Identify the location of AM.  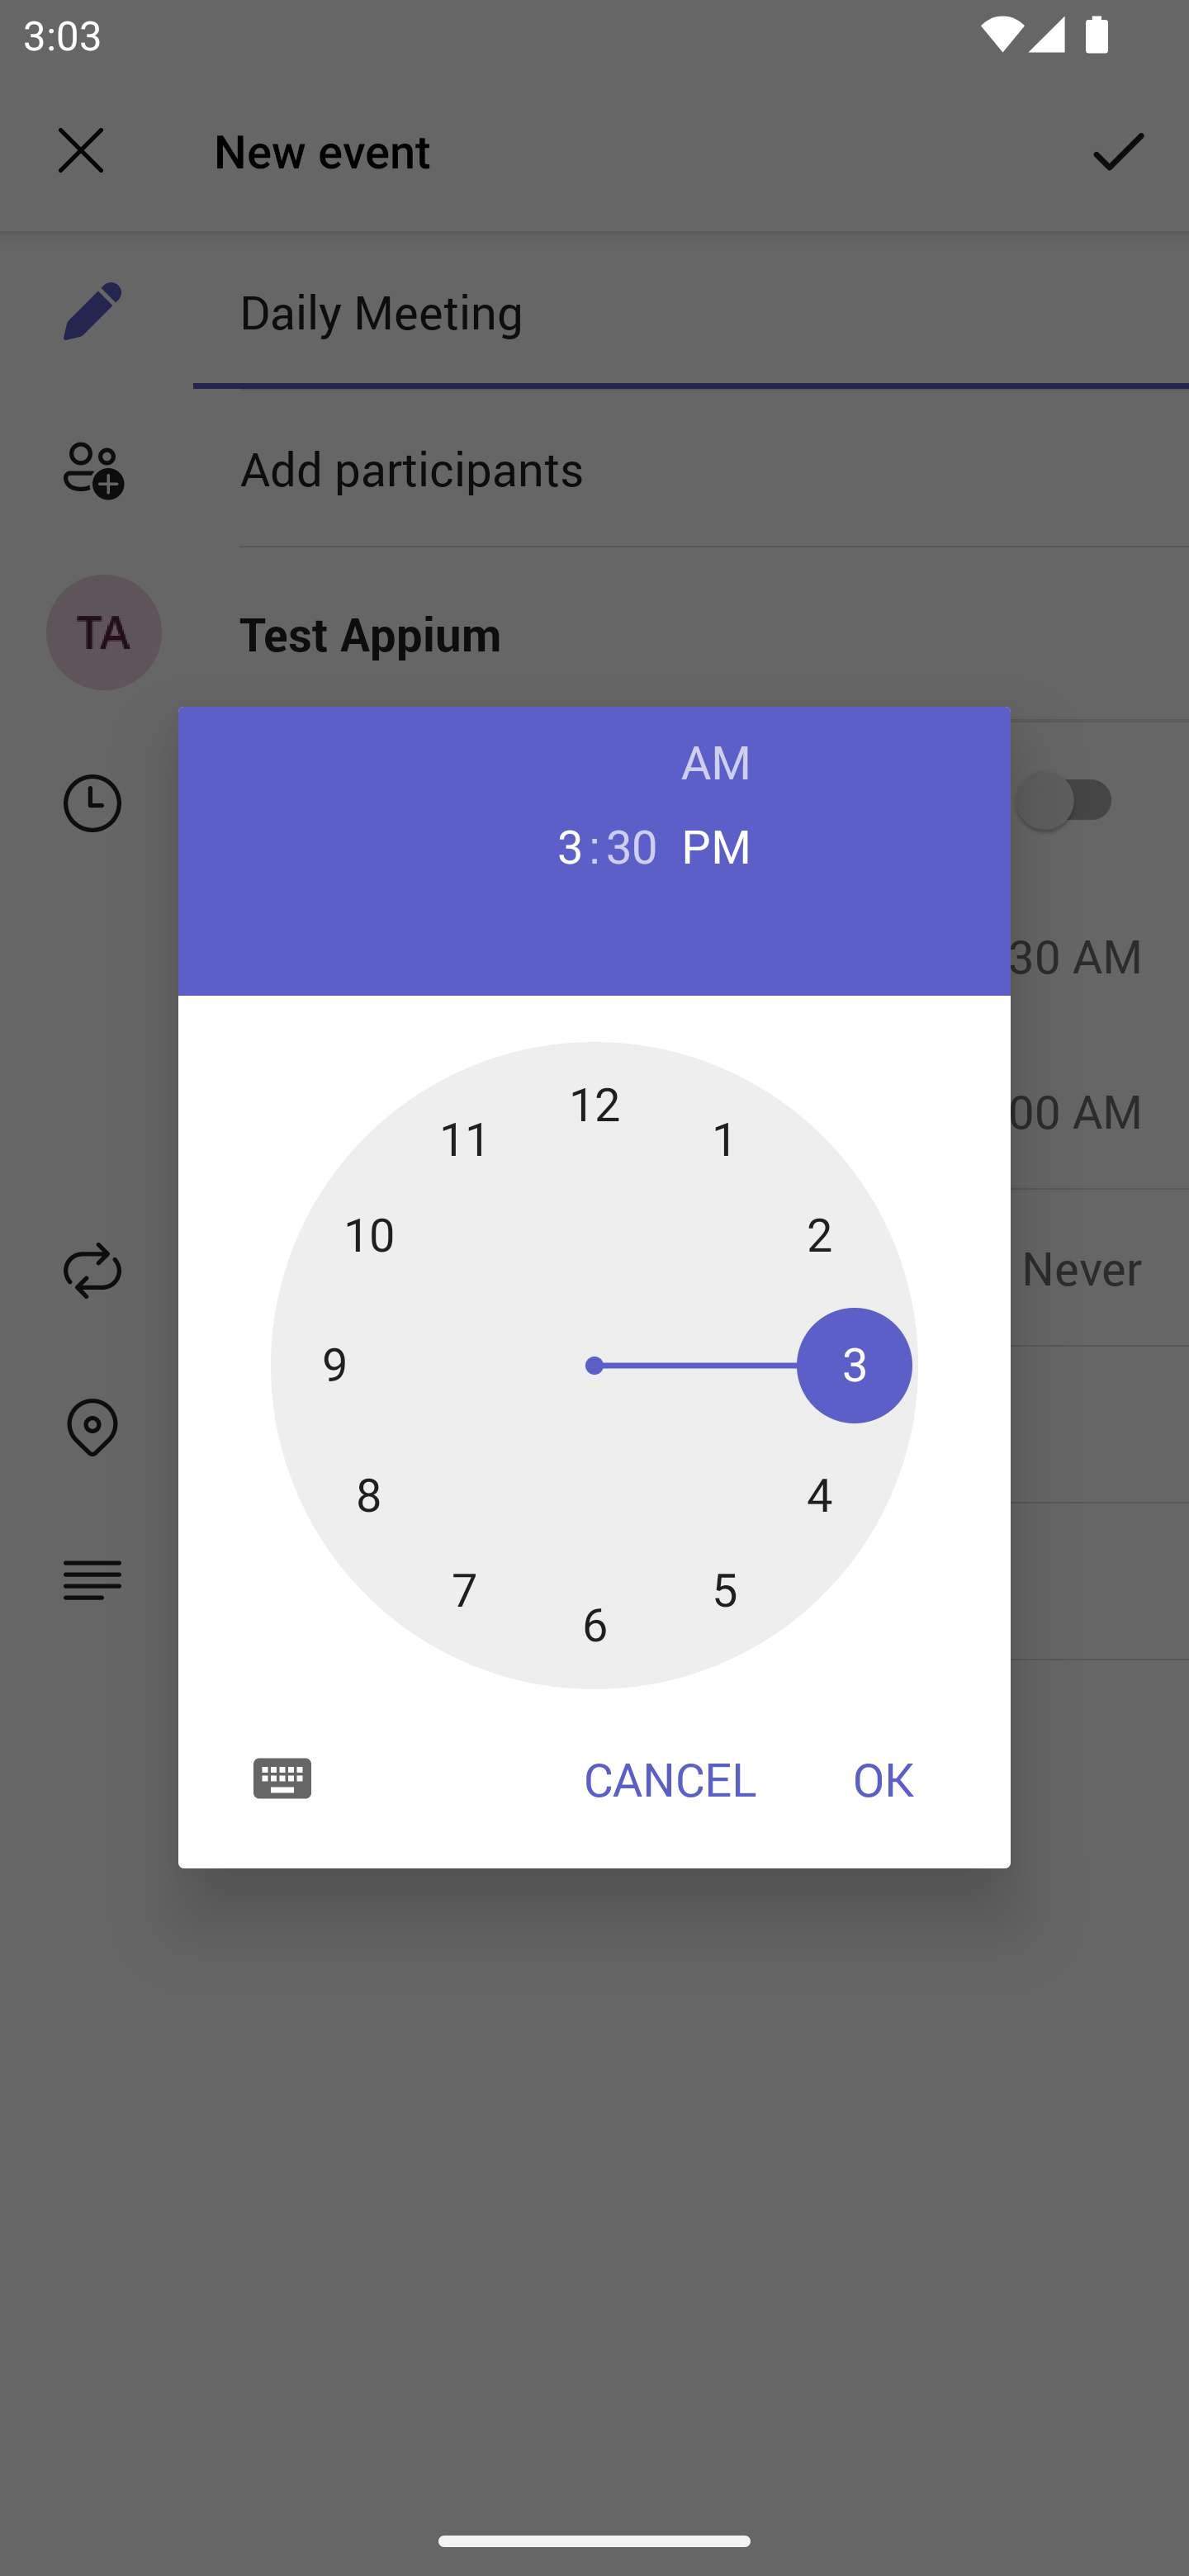
(717, 761).